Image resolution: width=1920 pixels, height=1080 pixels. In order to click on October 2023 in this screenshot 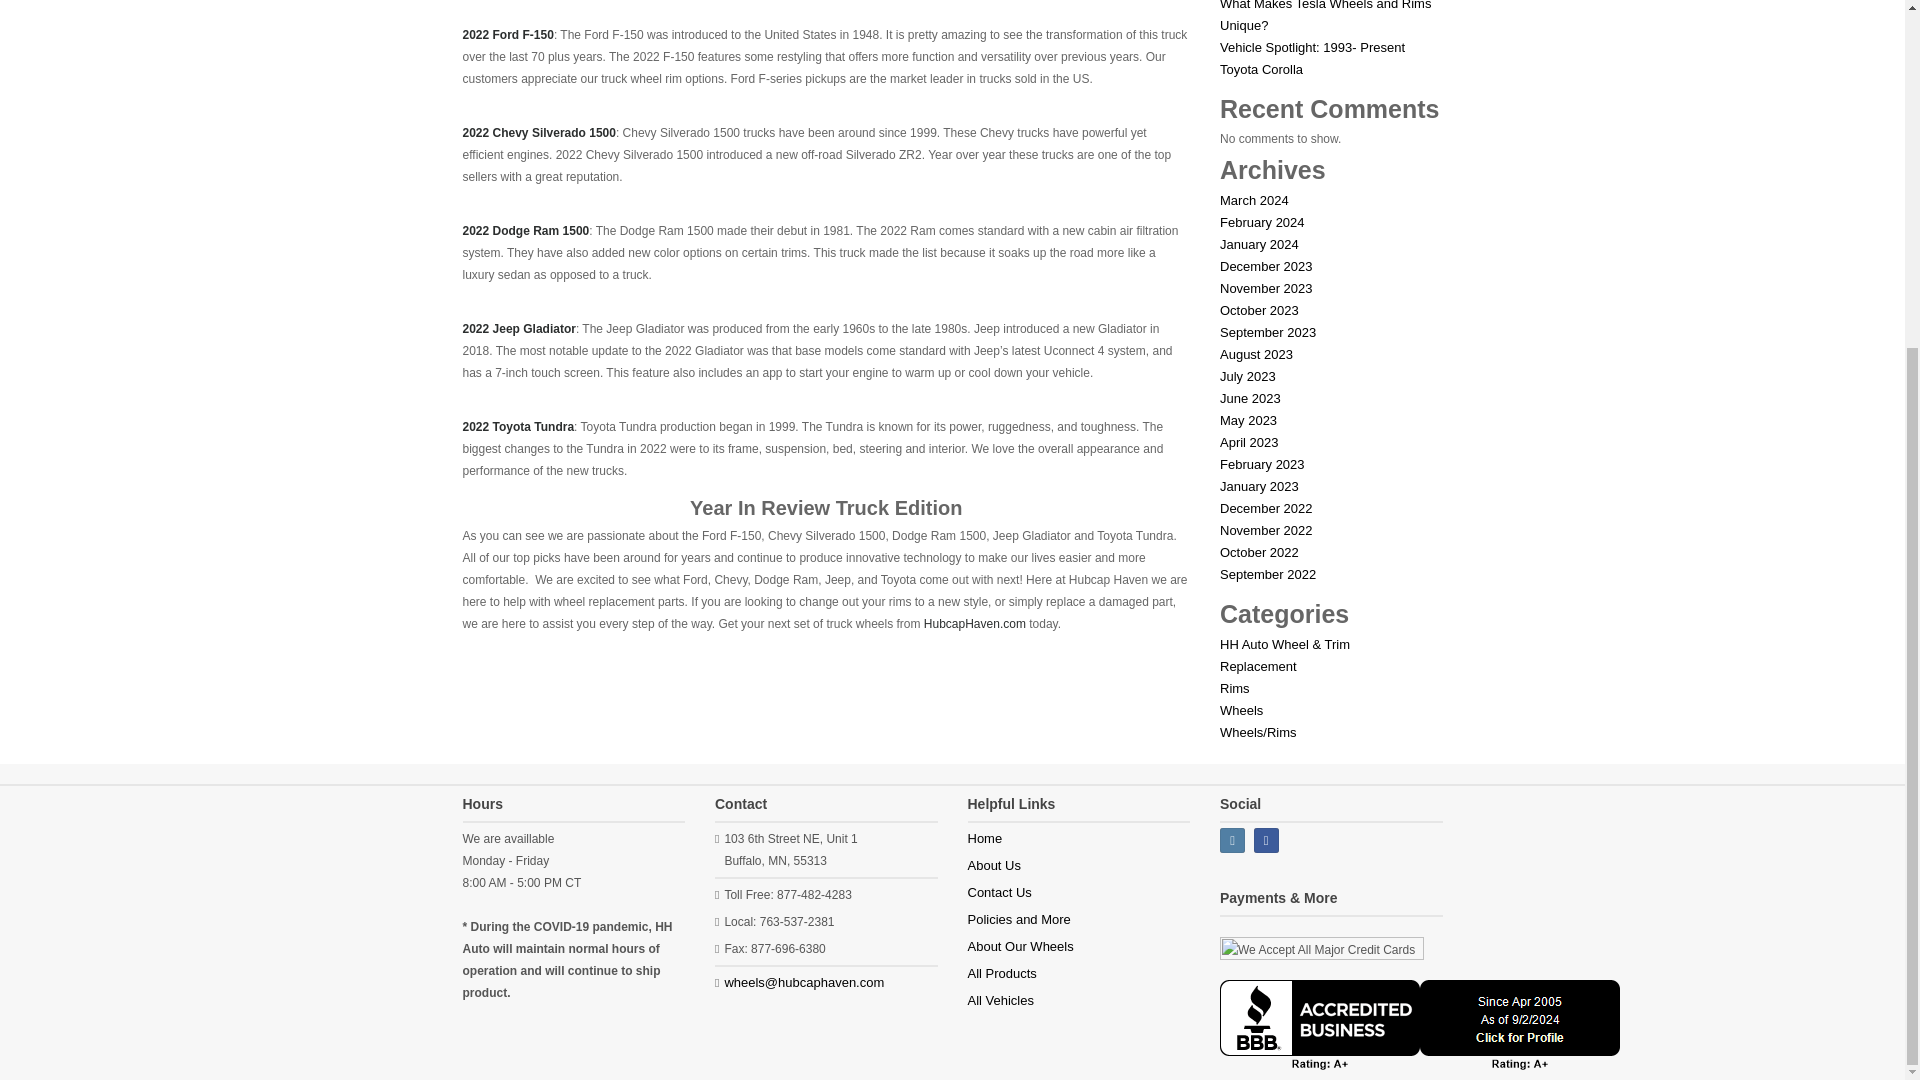, I will do `click(1259, 310)`.